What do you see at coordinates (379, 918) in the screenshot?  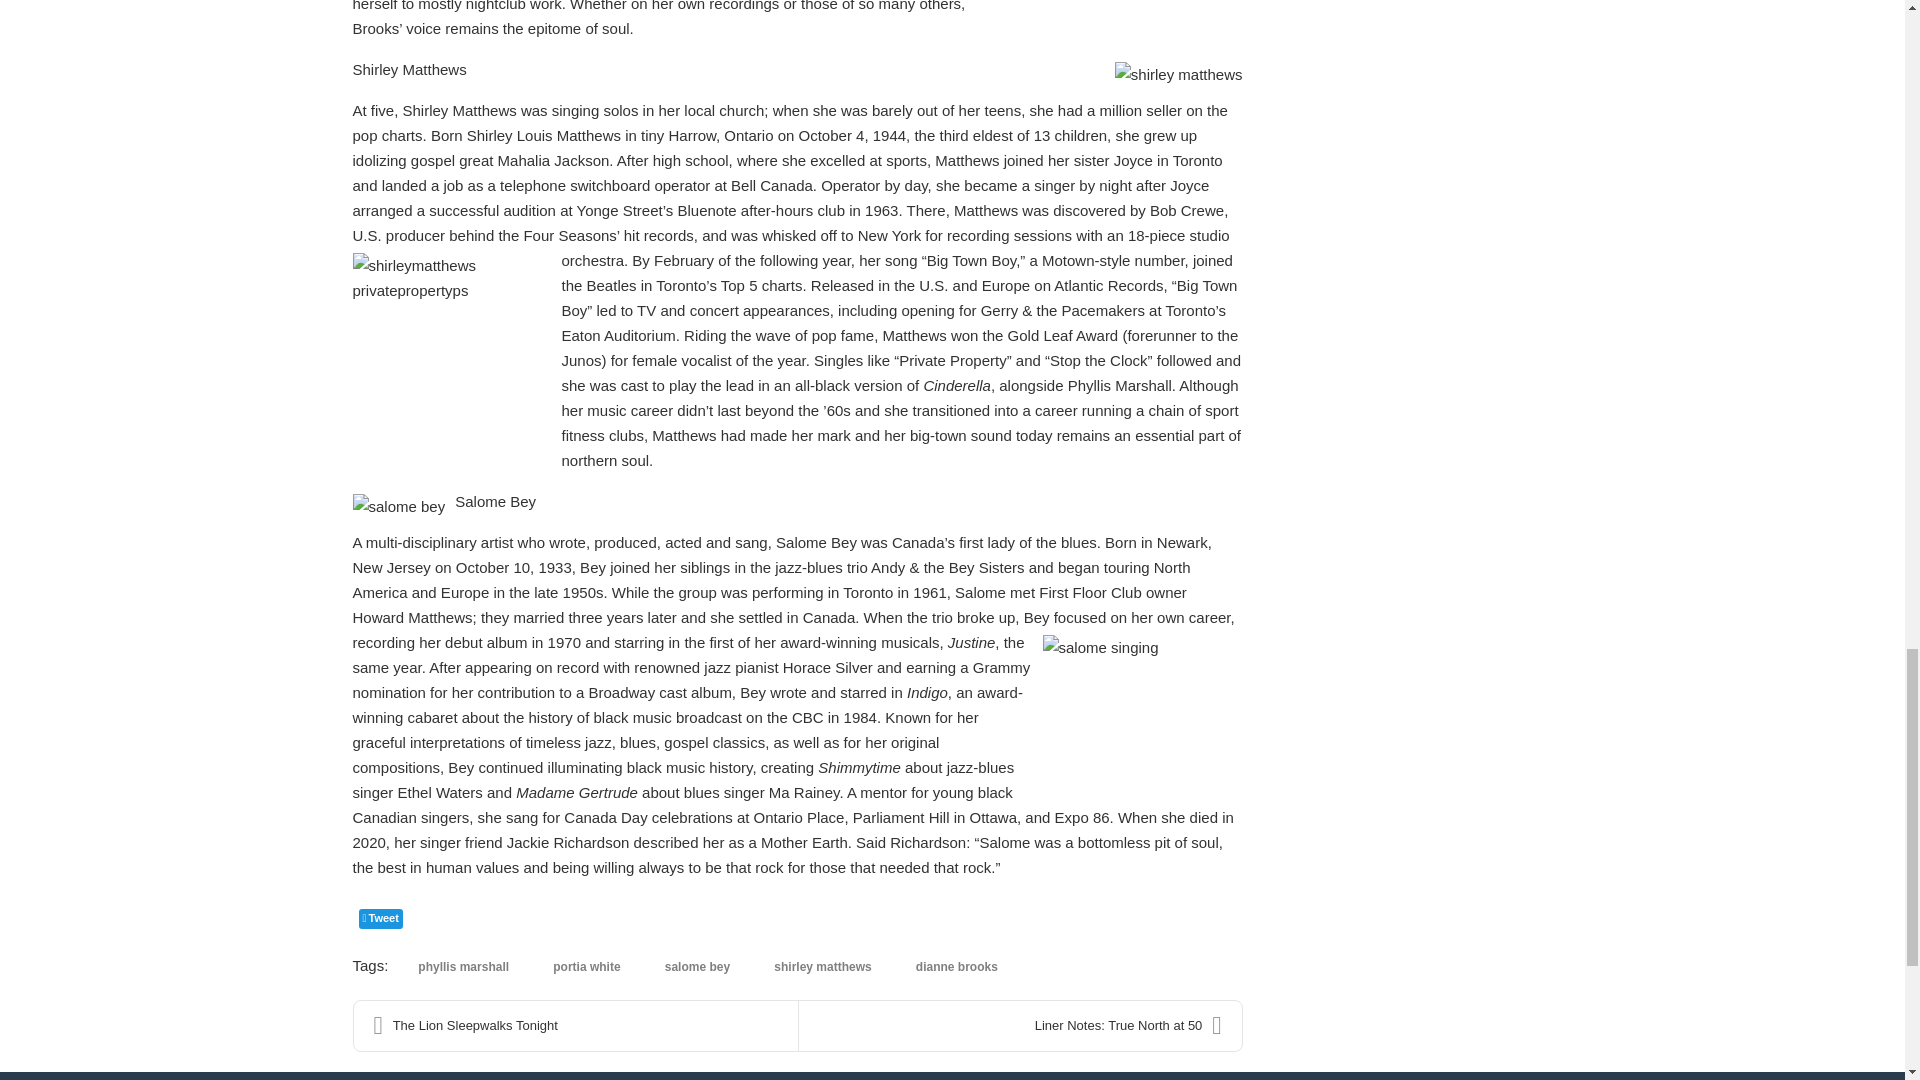 I see `Tweet` at bounding box center [379, 918].